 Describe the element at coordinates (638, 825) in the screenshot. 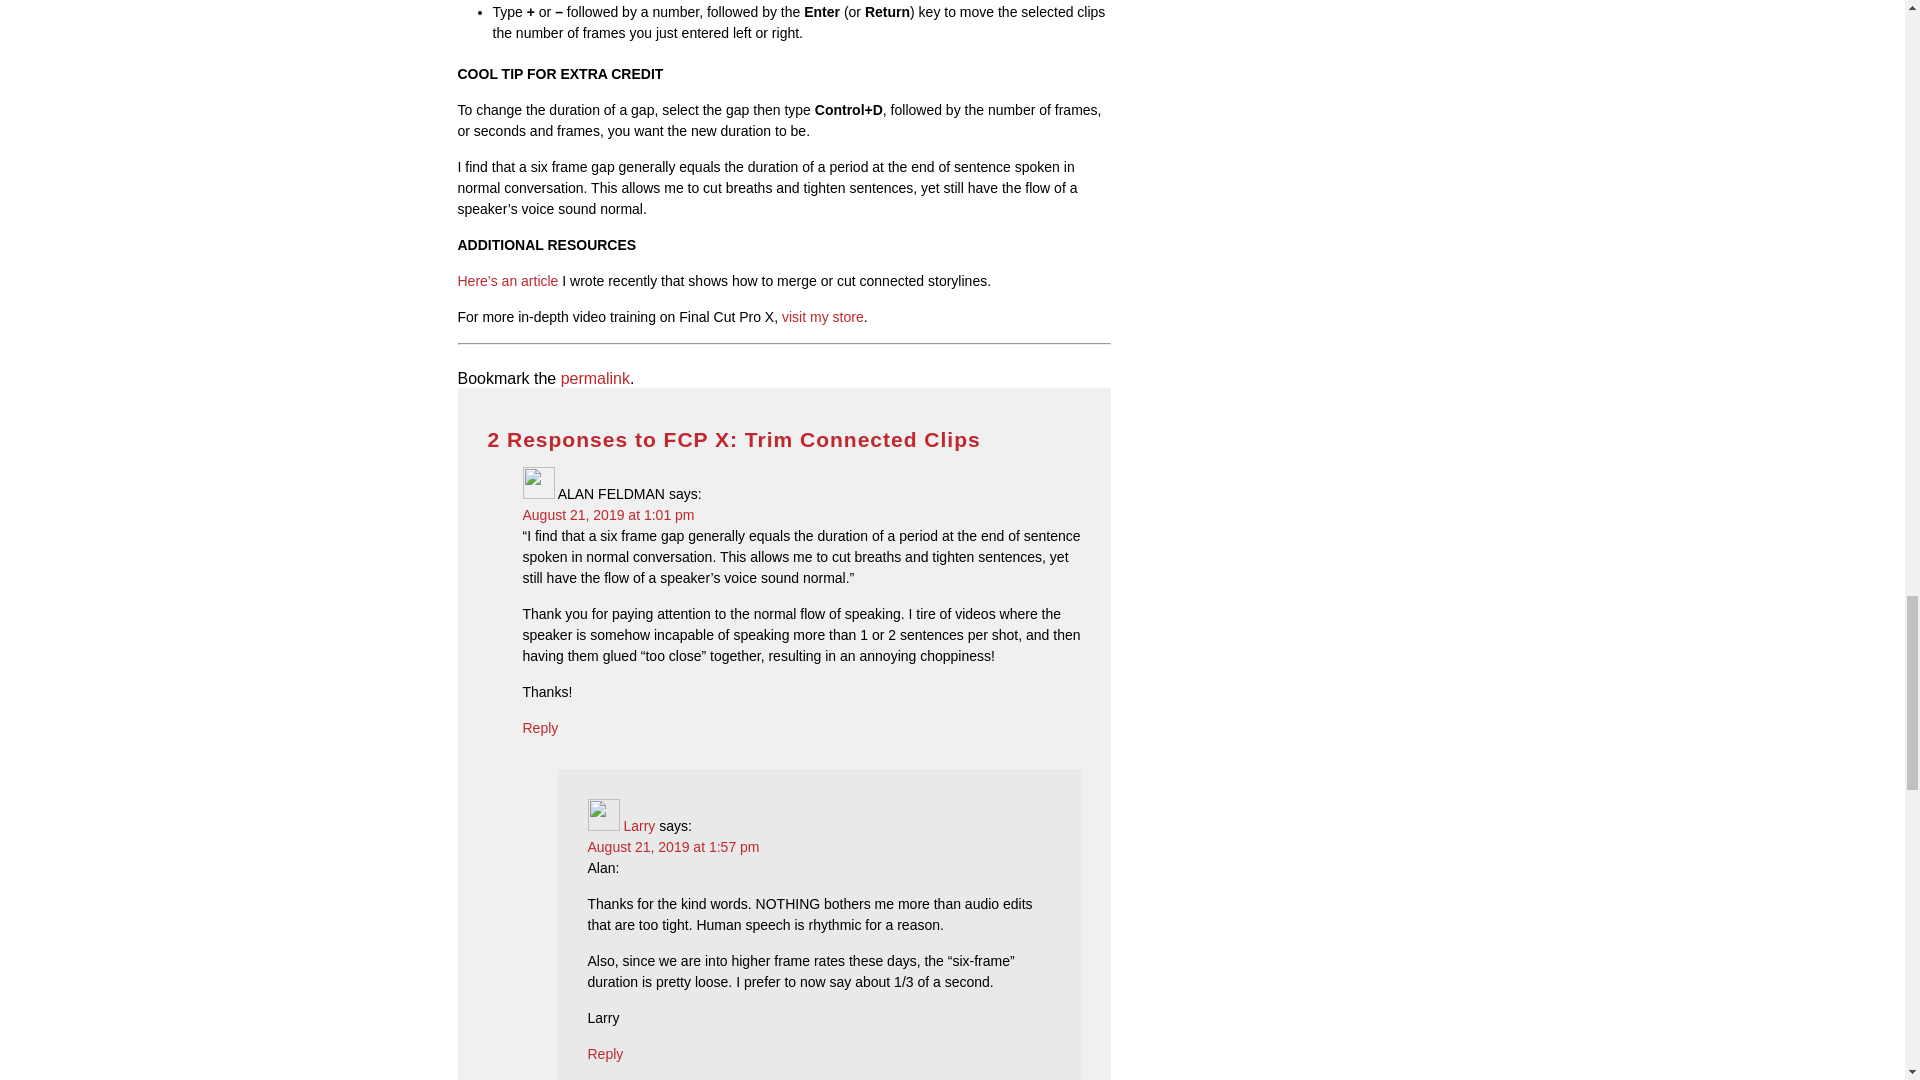

I see `Larry` at that location.